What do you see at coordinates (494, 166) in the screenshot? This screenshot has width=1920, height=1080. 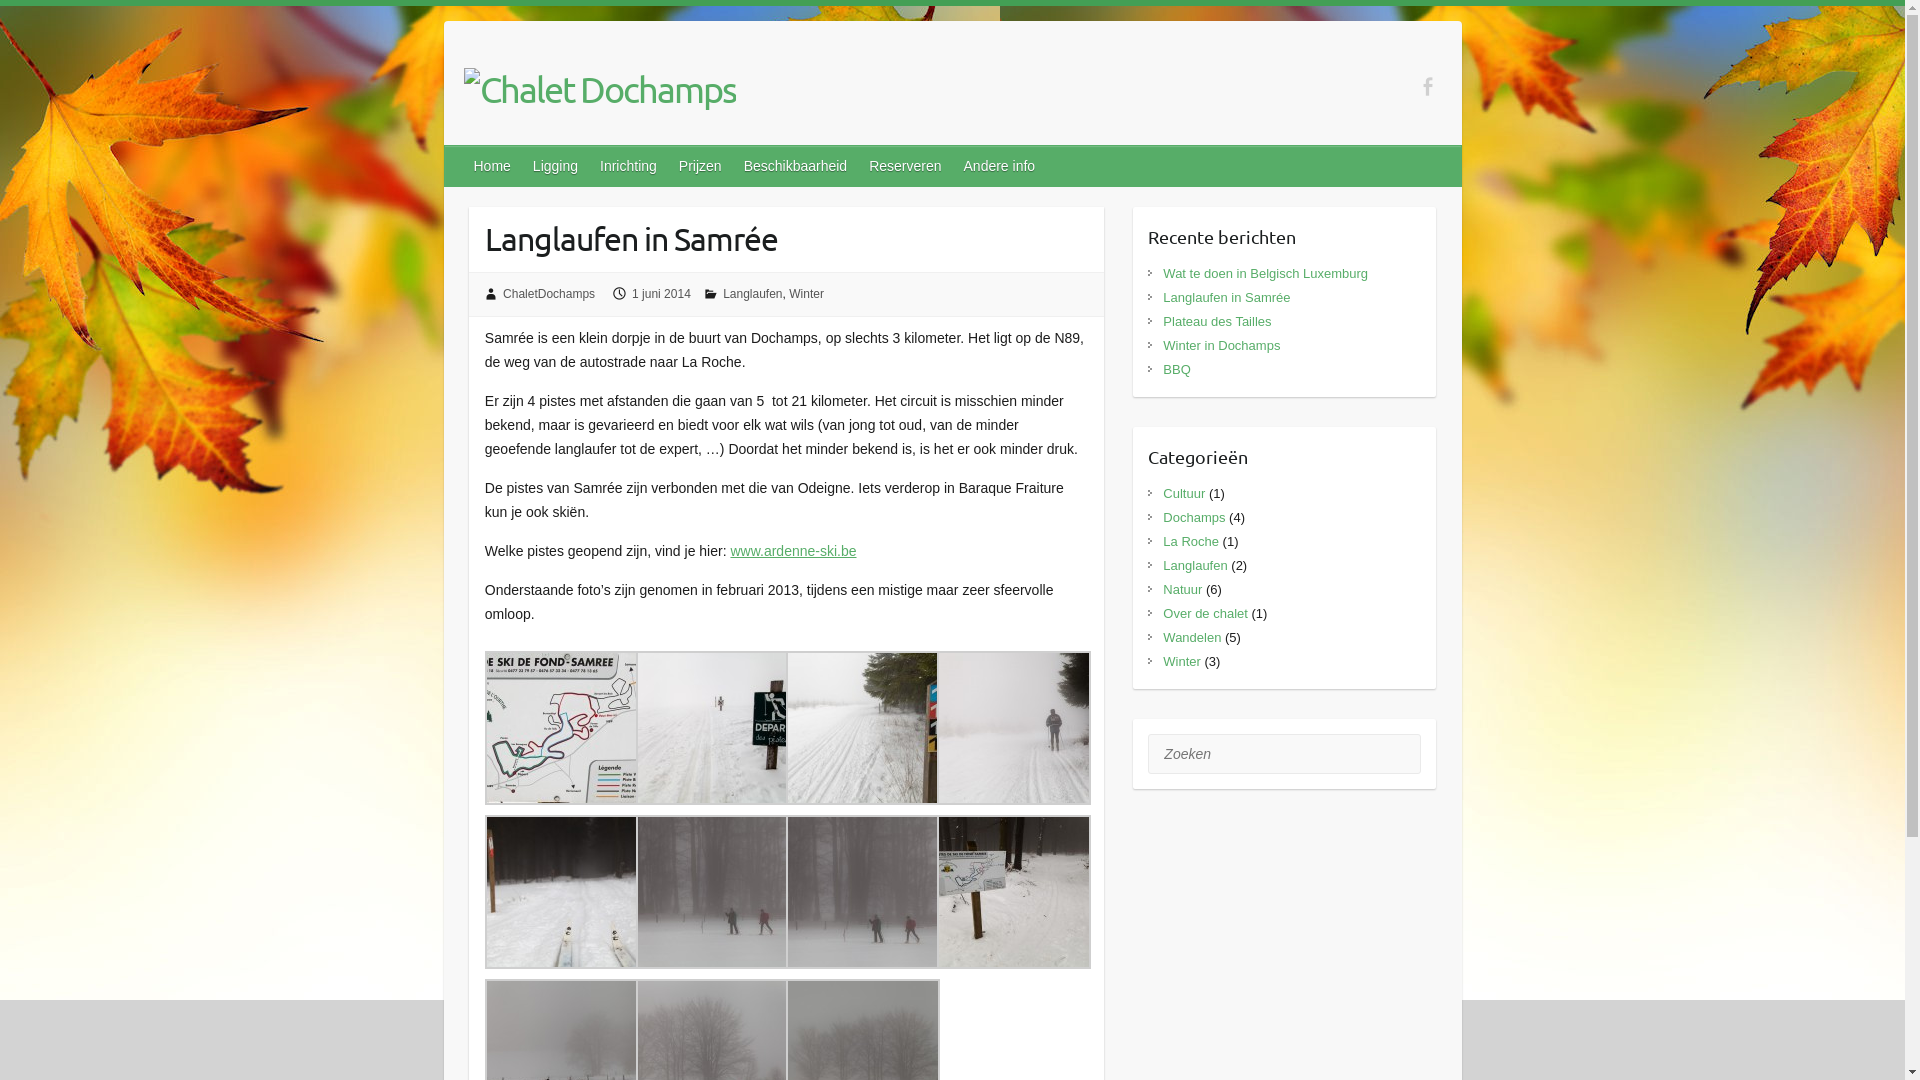 I see `Home` at bounding box center [494, 166].